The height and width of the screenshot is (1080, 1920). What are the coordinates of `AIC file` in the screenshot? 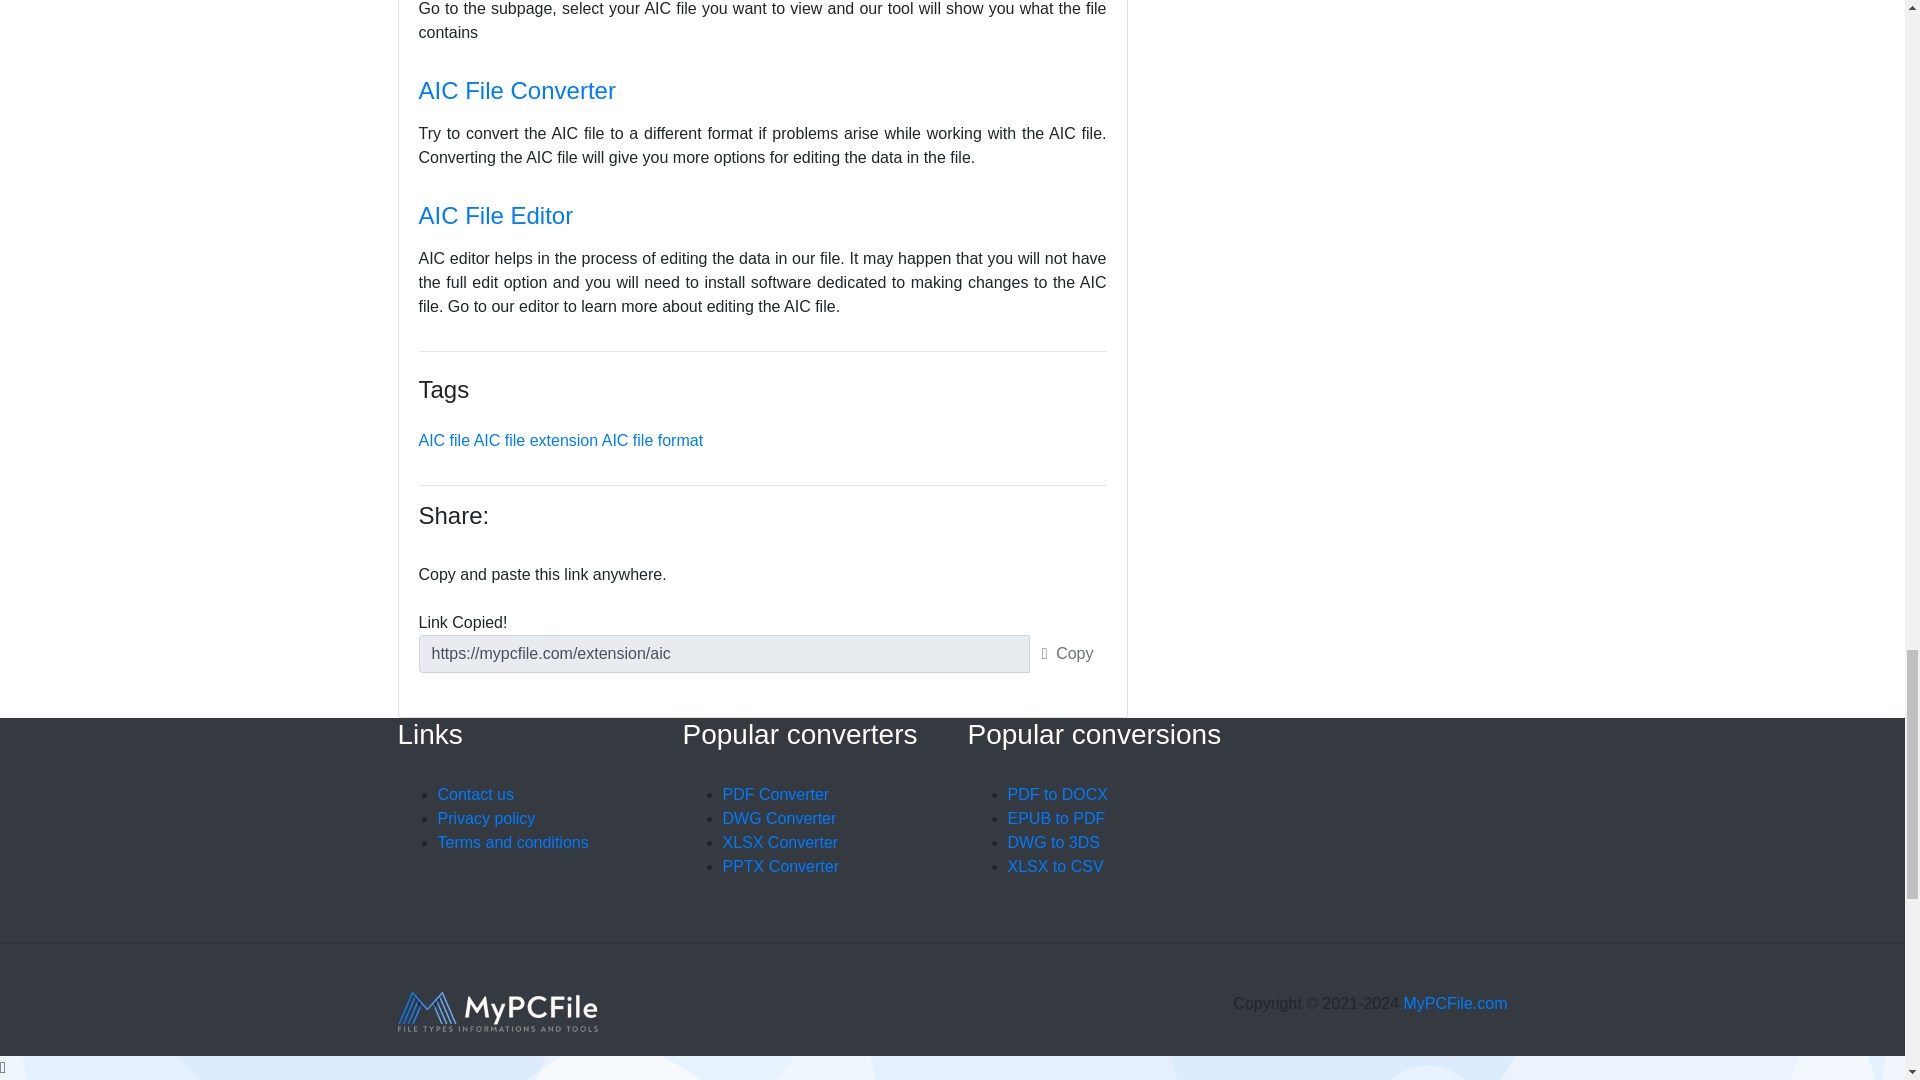 It's located at (444, 440).